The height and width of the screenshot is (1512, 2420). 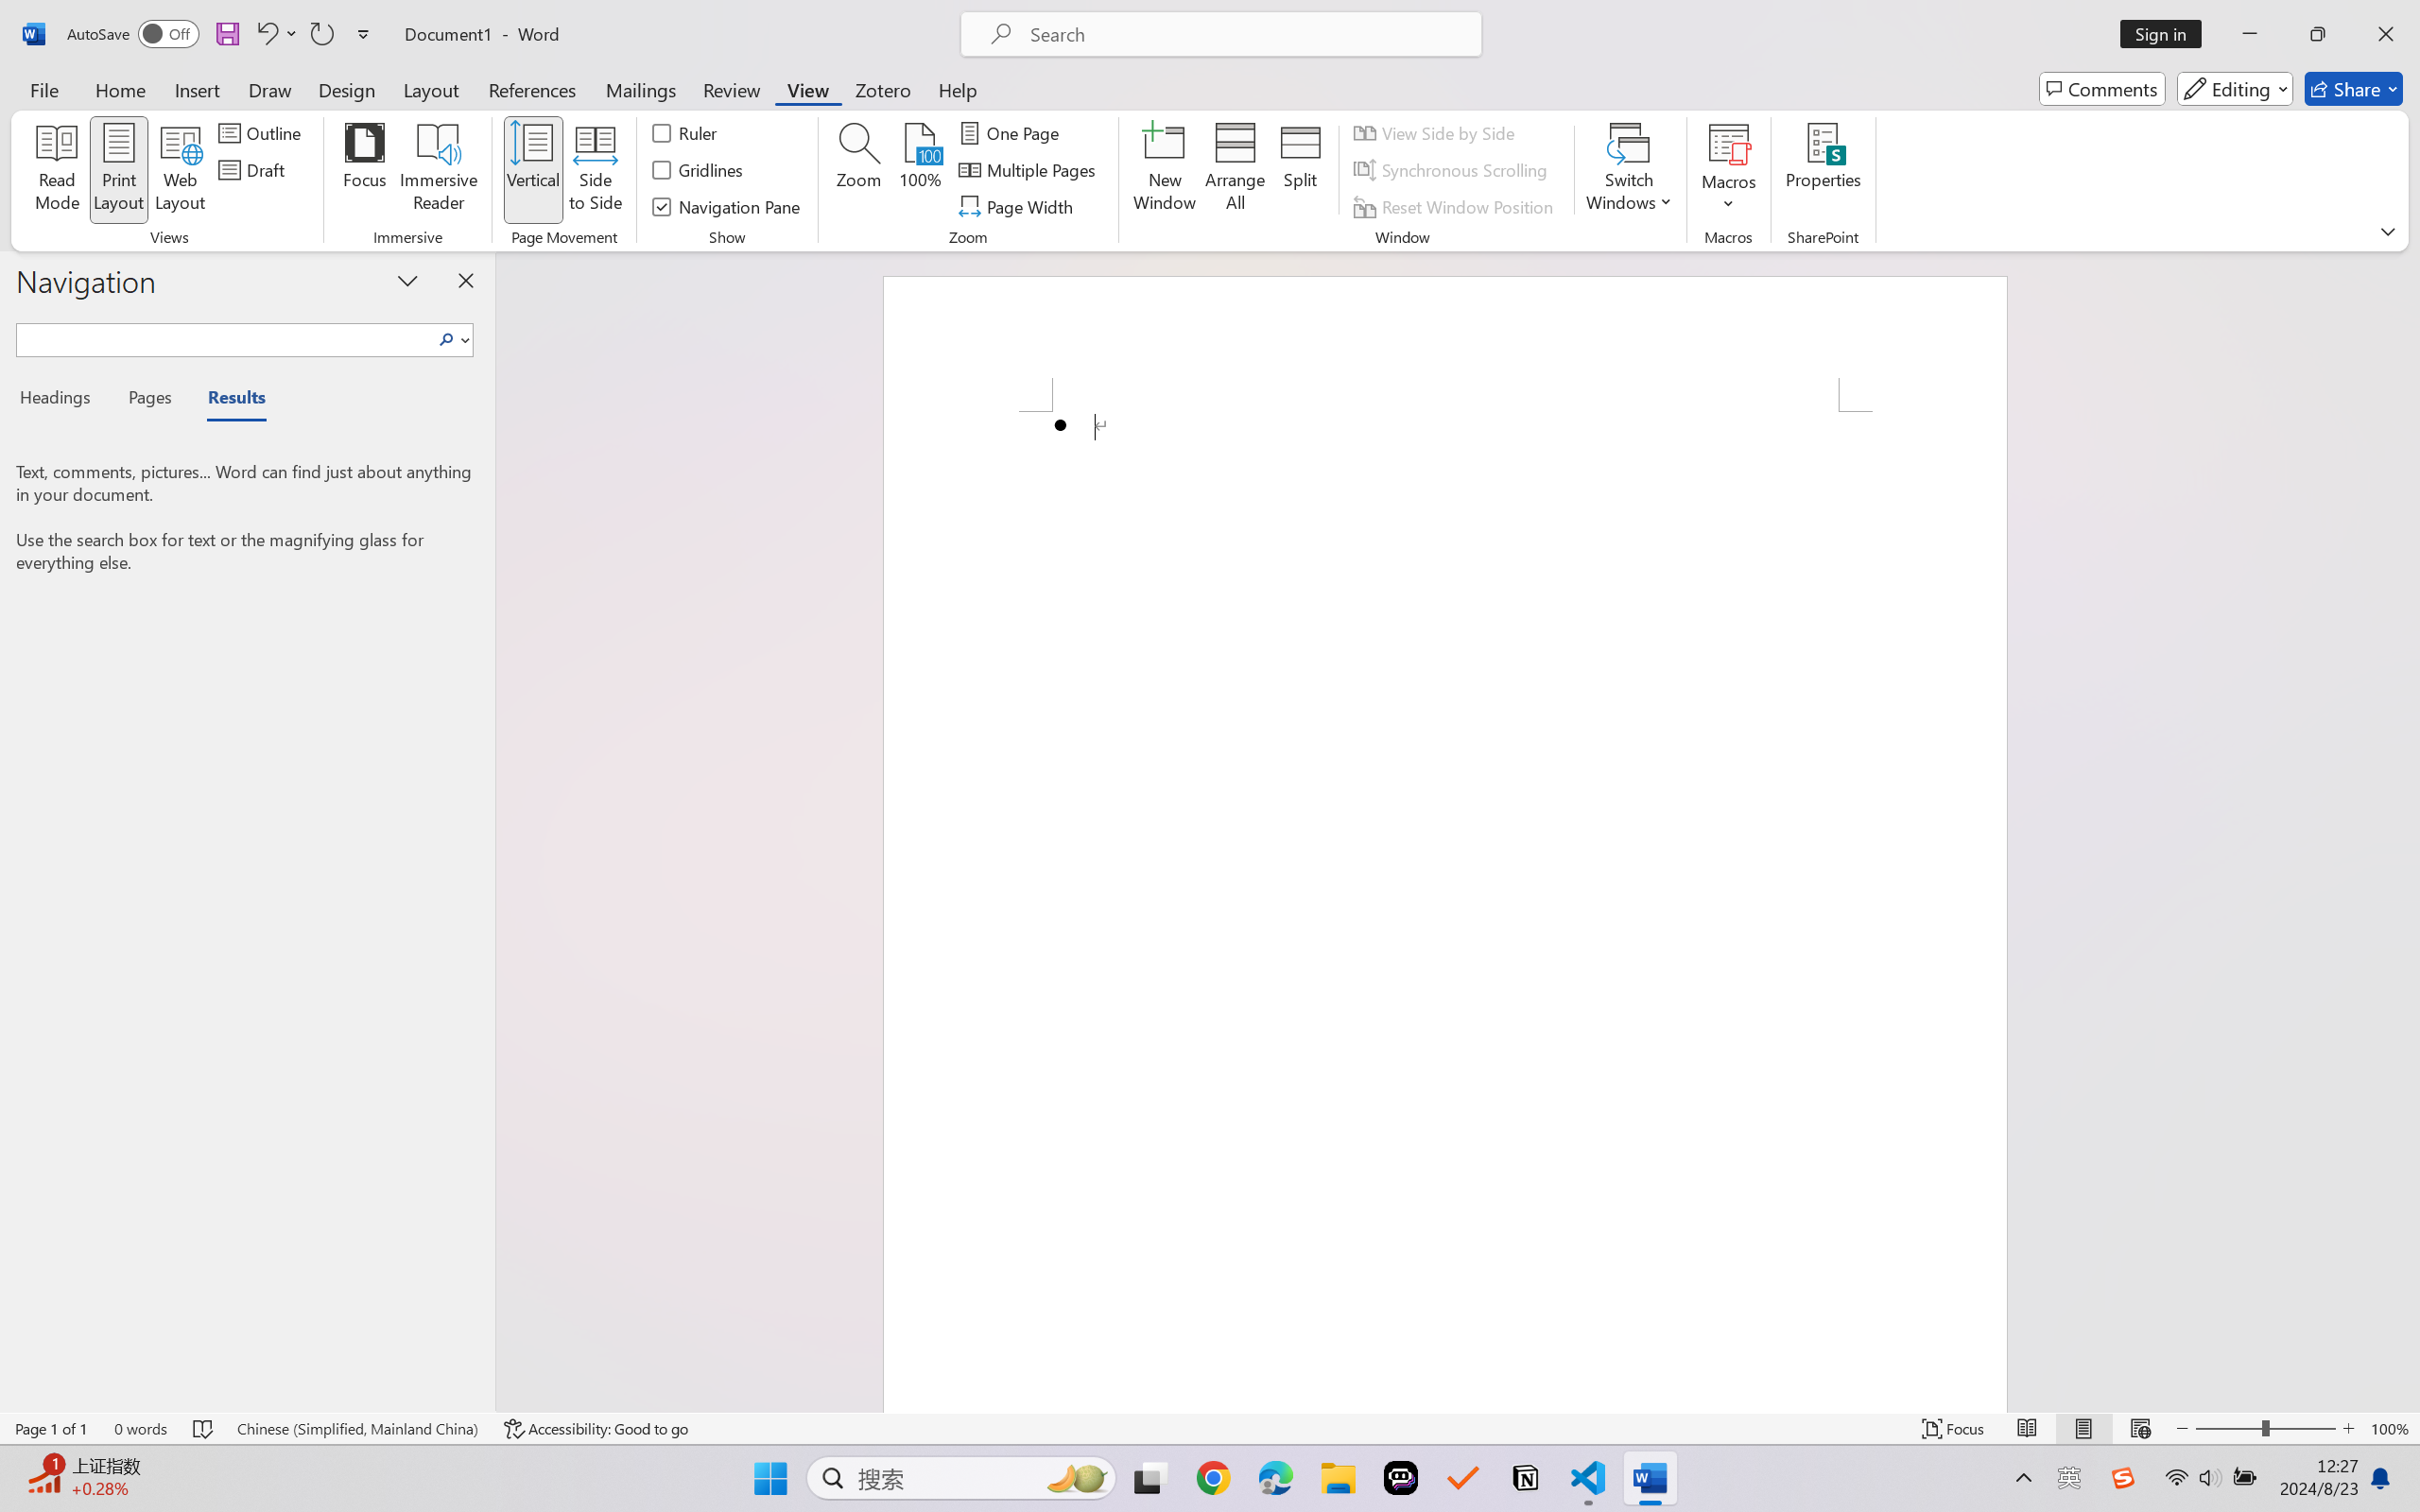 I want to click on Focus, so click(x=365, y=170).